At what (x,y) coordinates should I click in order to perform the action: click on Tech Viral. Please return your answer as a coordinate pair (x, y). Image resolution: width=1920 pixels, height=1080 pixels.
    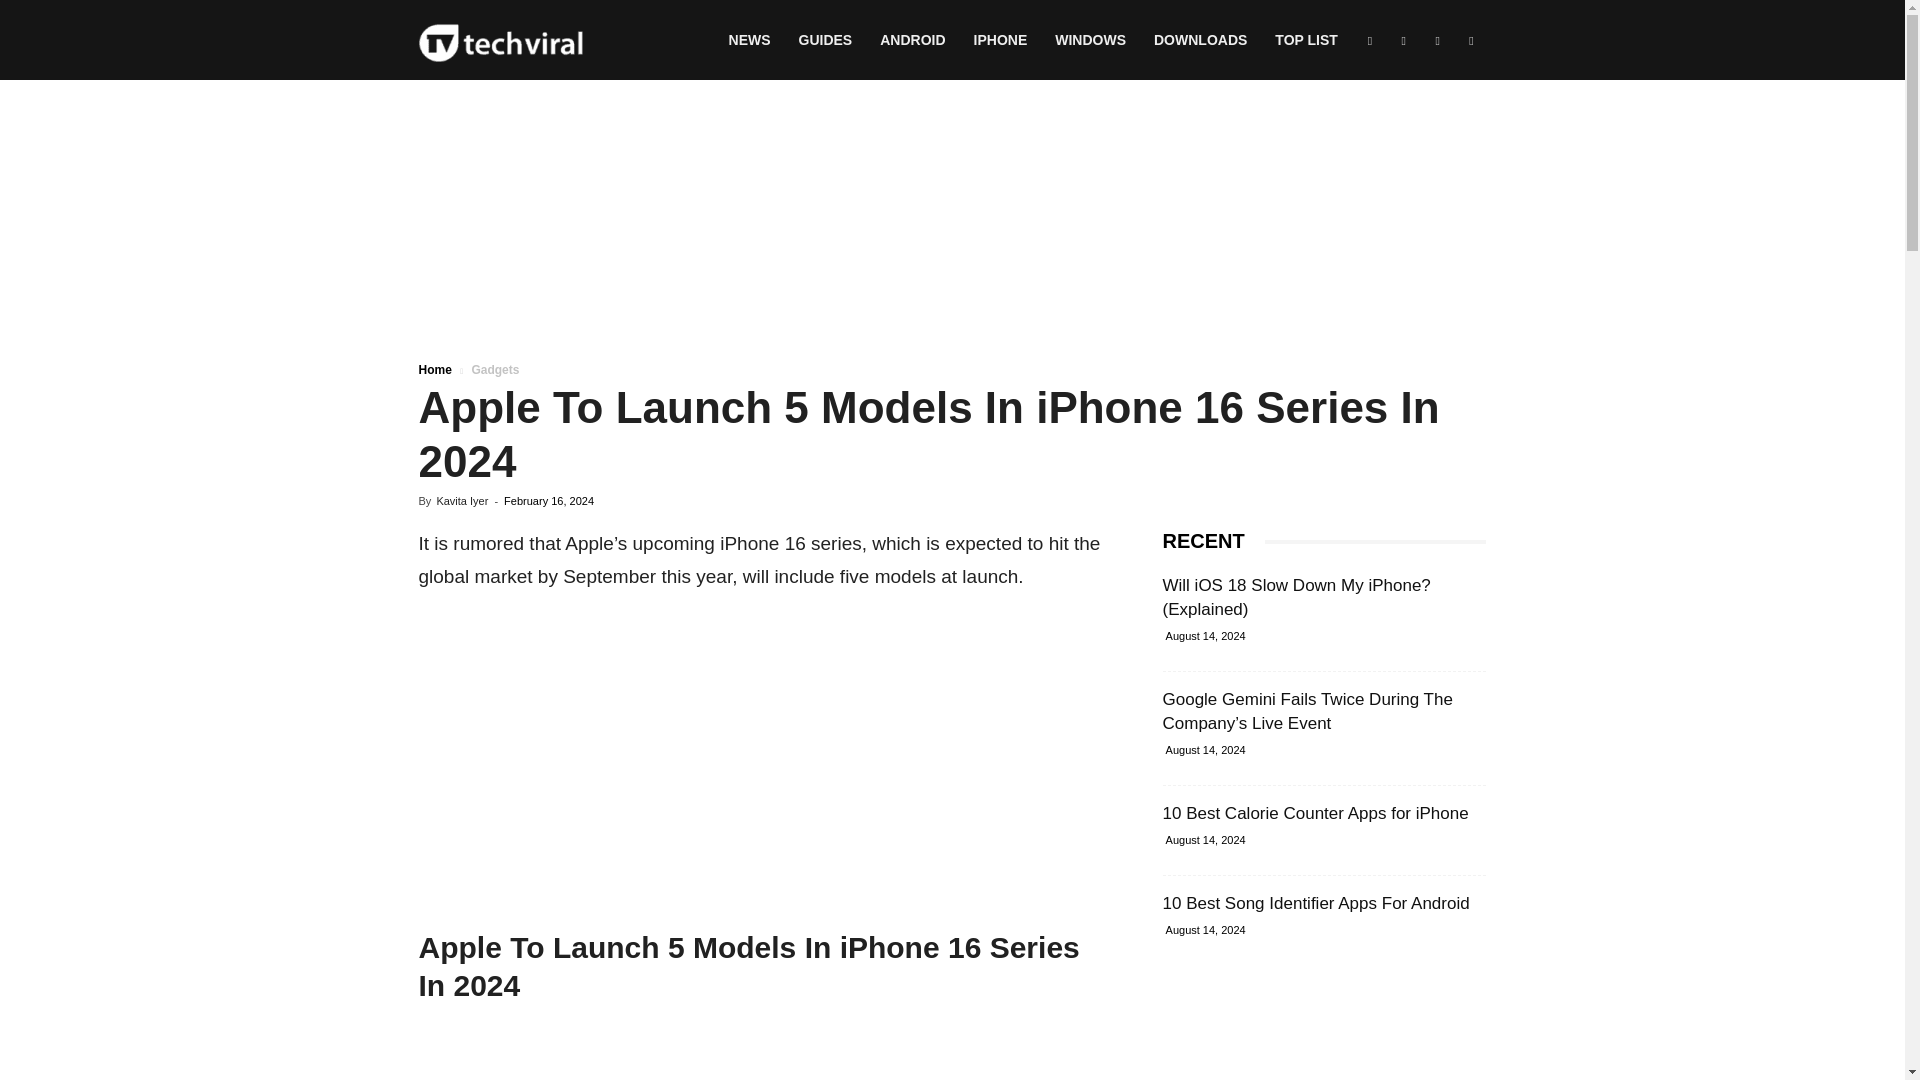
    Looking at the image, I should click on (500, 41).